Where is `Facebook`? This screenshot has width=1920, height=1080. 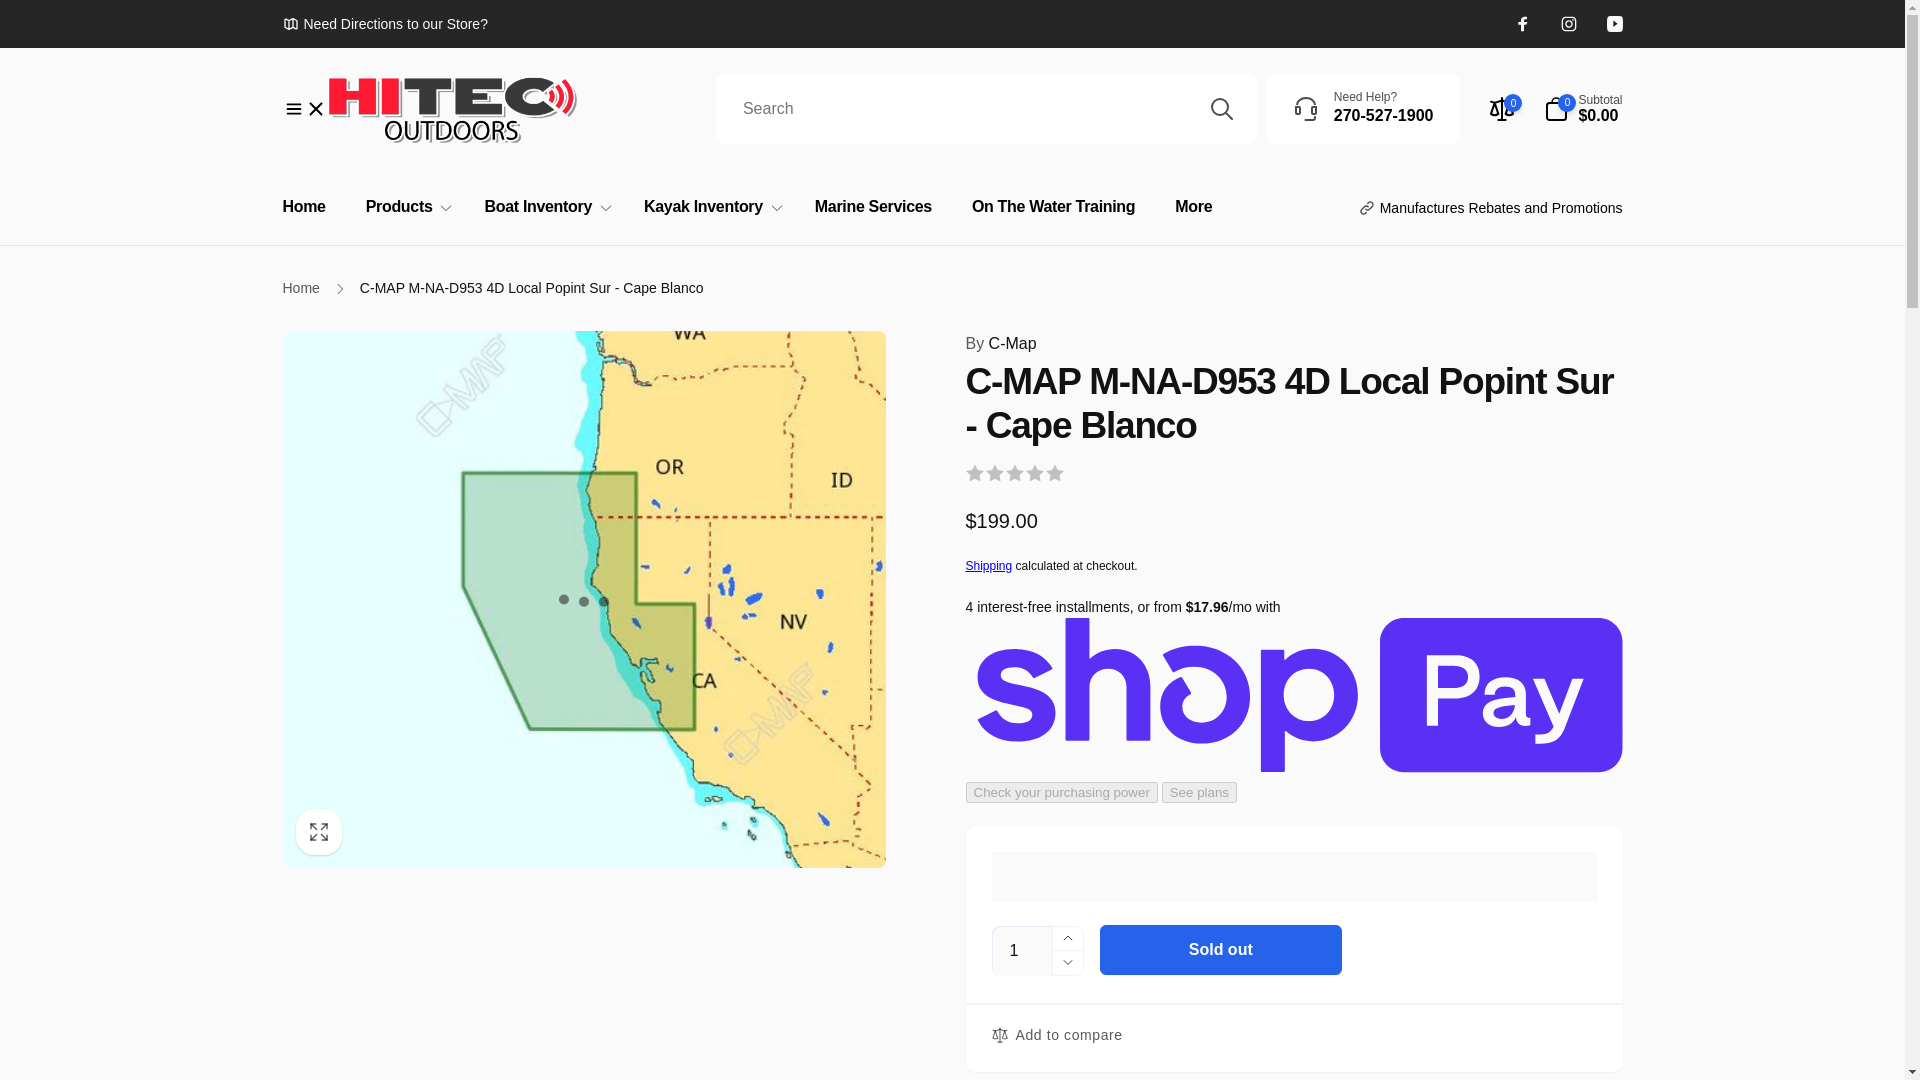 Facebook is located at coordinates (1522, 24).